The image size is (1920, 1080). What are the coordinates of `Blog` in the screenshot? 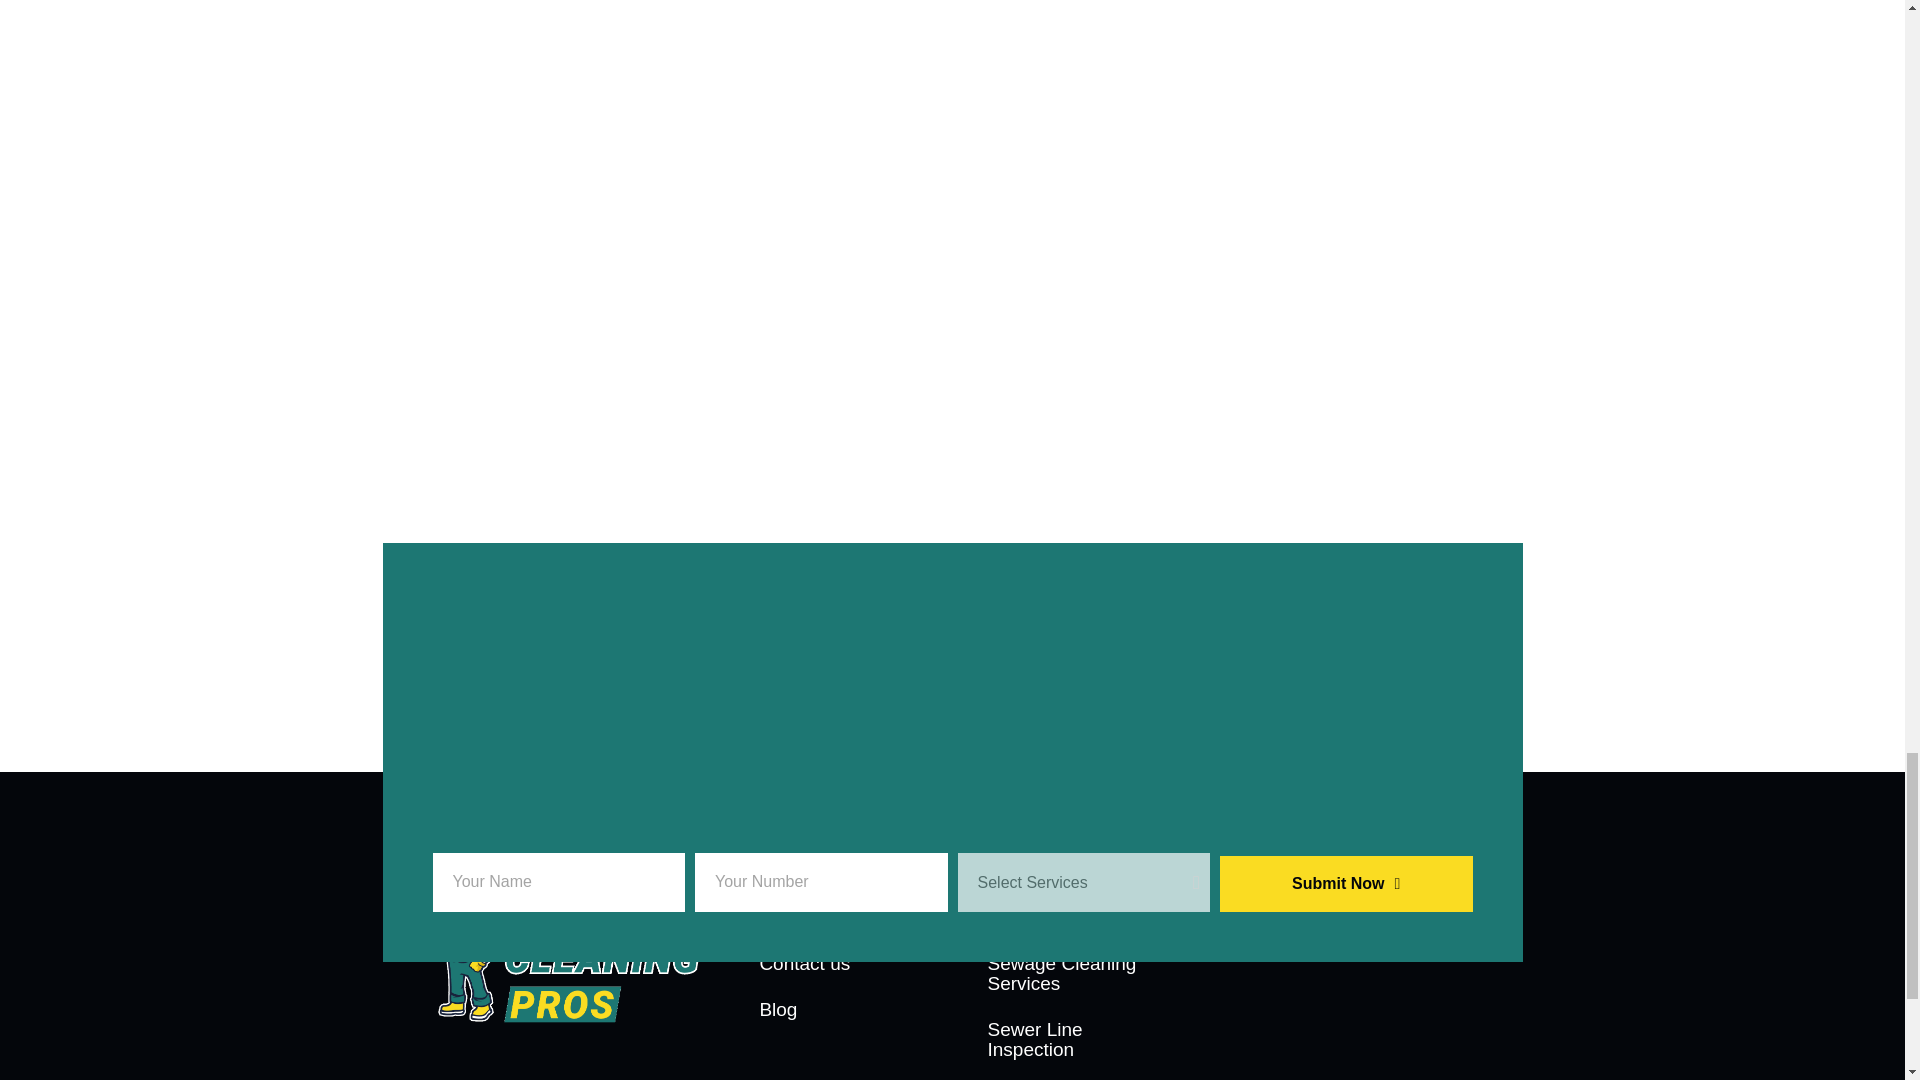 It's located at (838, 1010).